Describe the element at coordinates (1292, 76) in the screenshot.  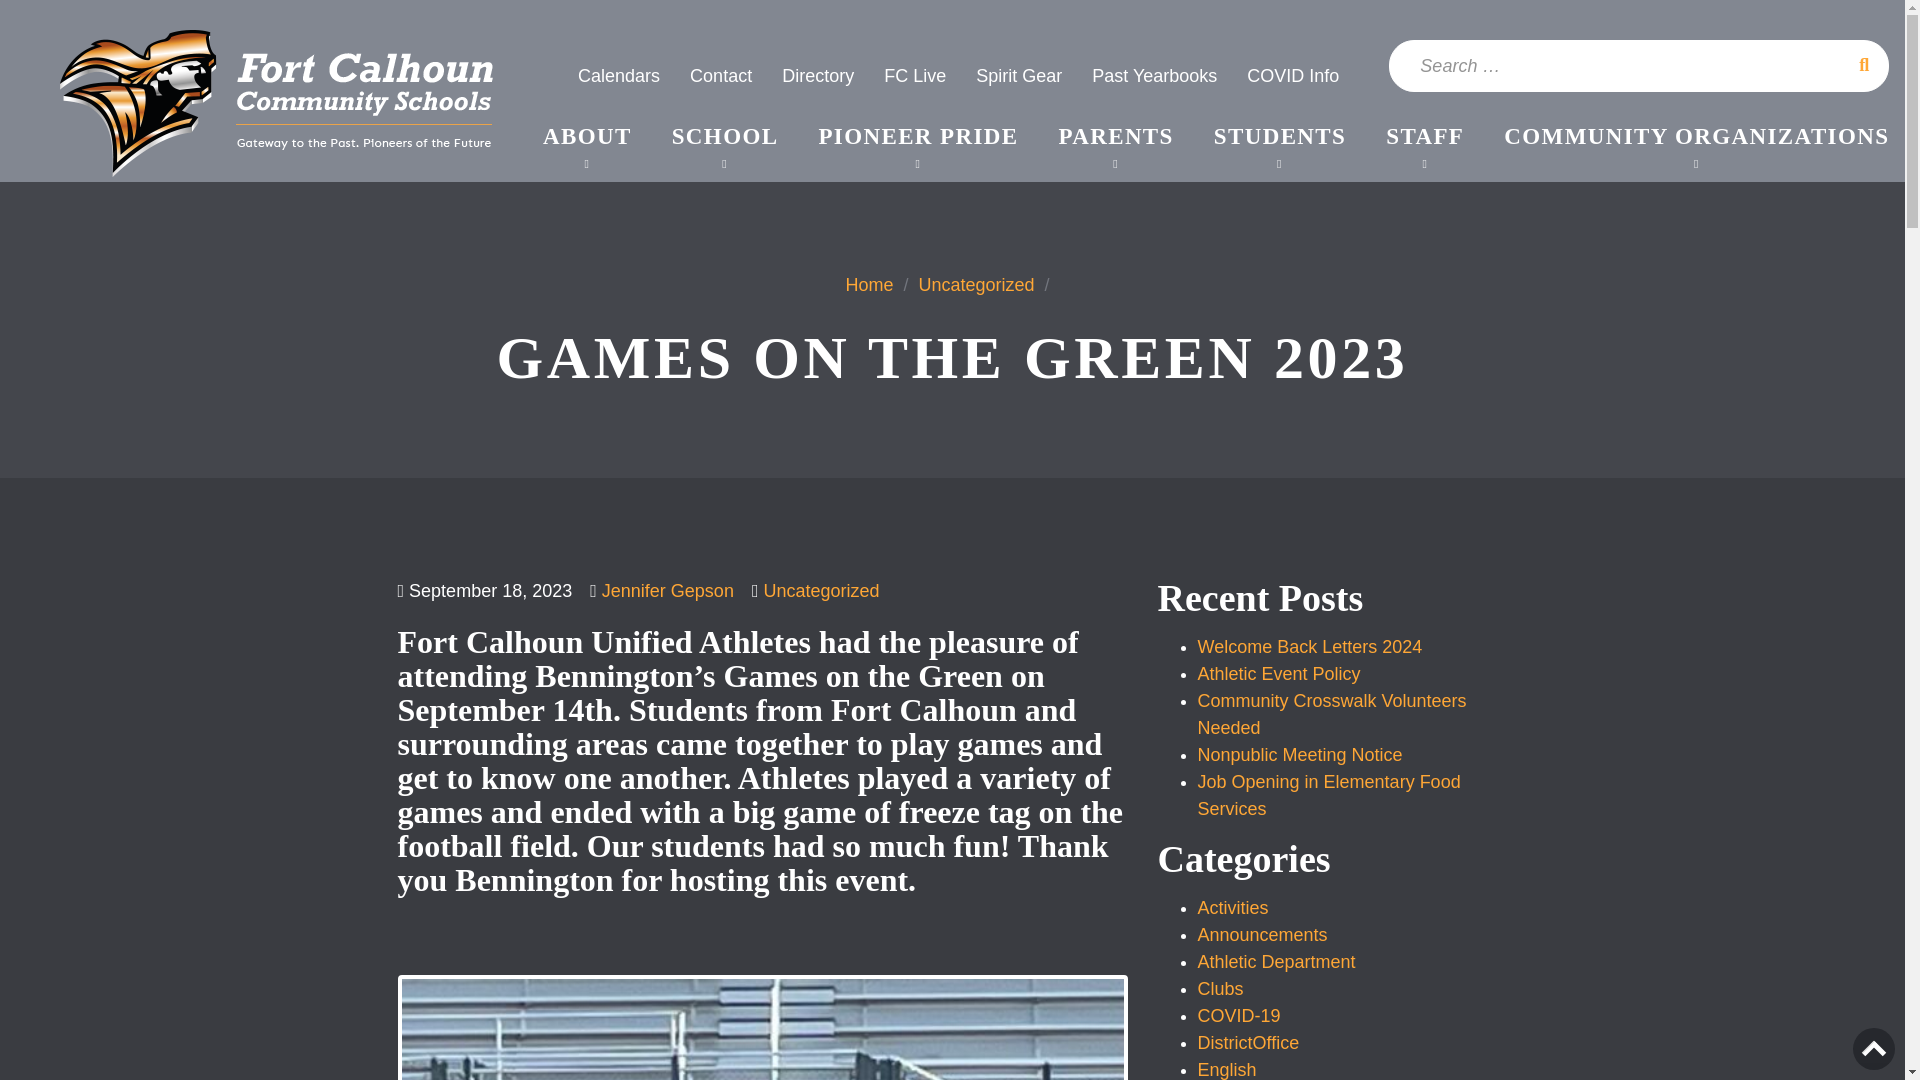
I see `COVID Info` at that location.